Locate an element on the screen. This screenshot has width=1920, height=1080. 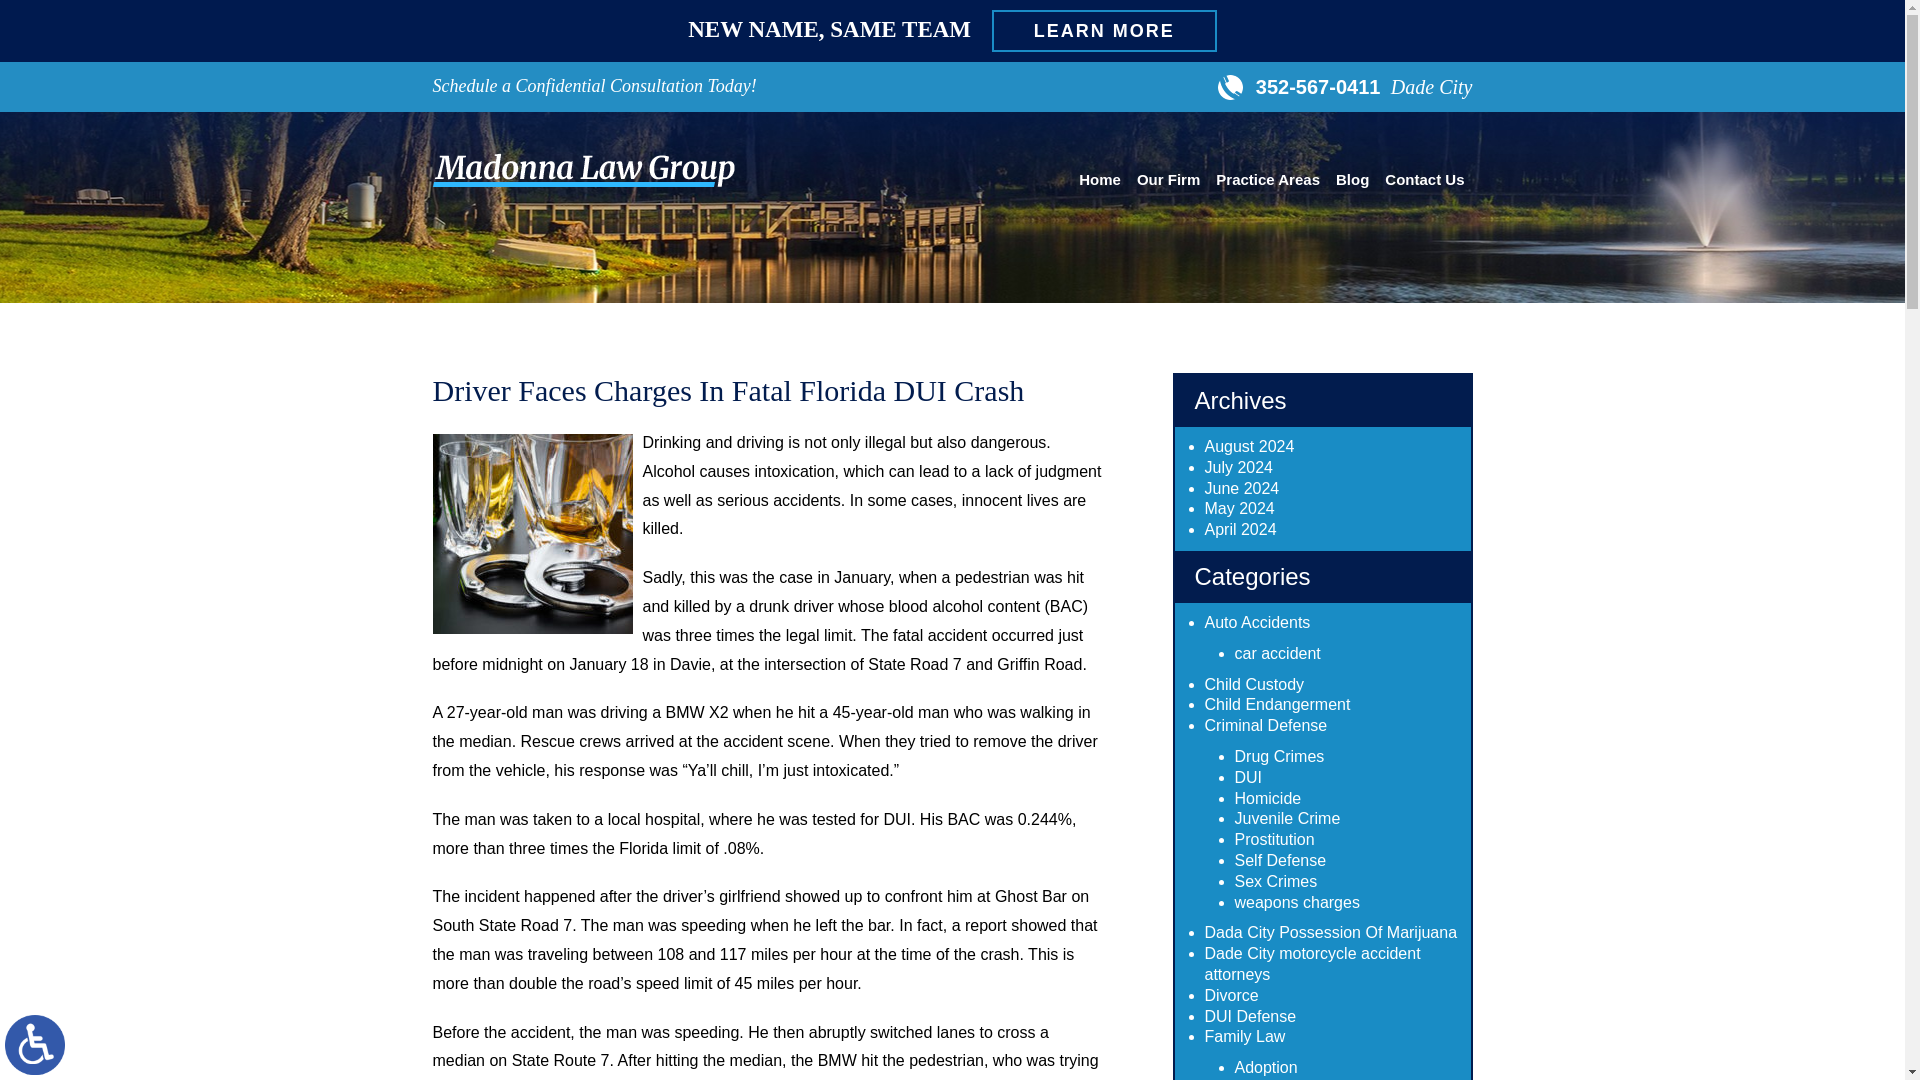
Our Firm is located at coordinates (1168, 182).